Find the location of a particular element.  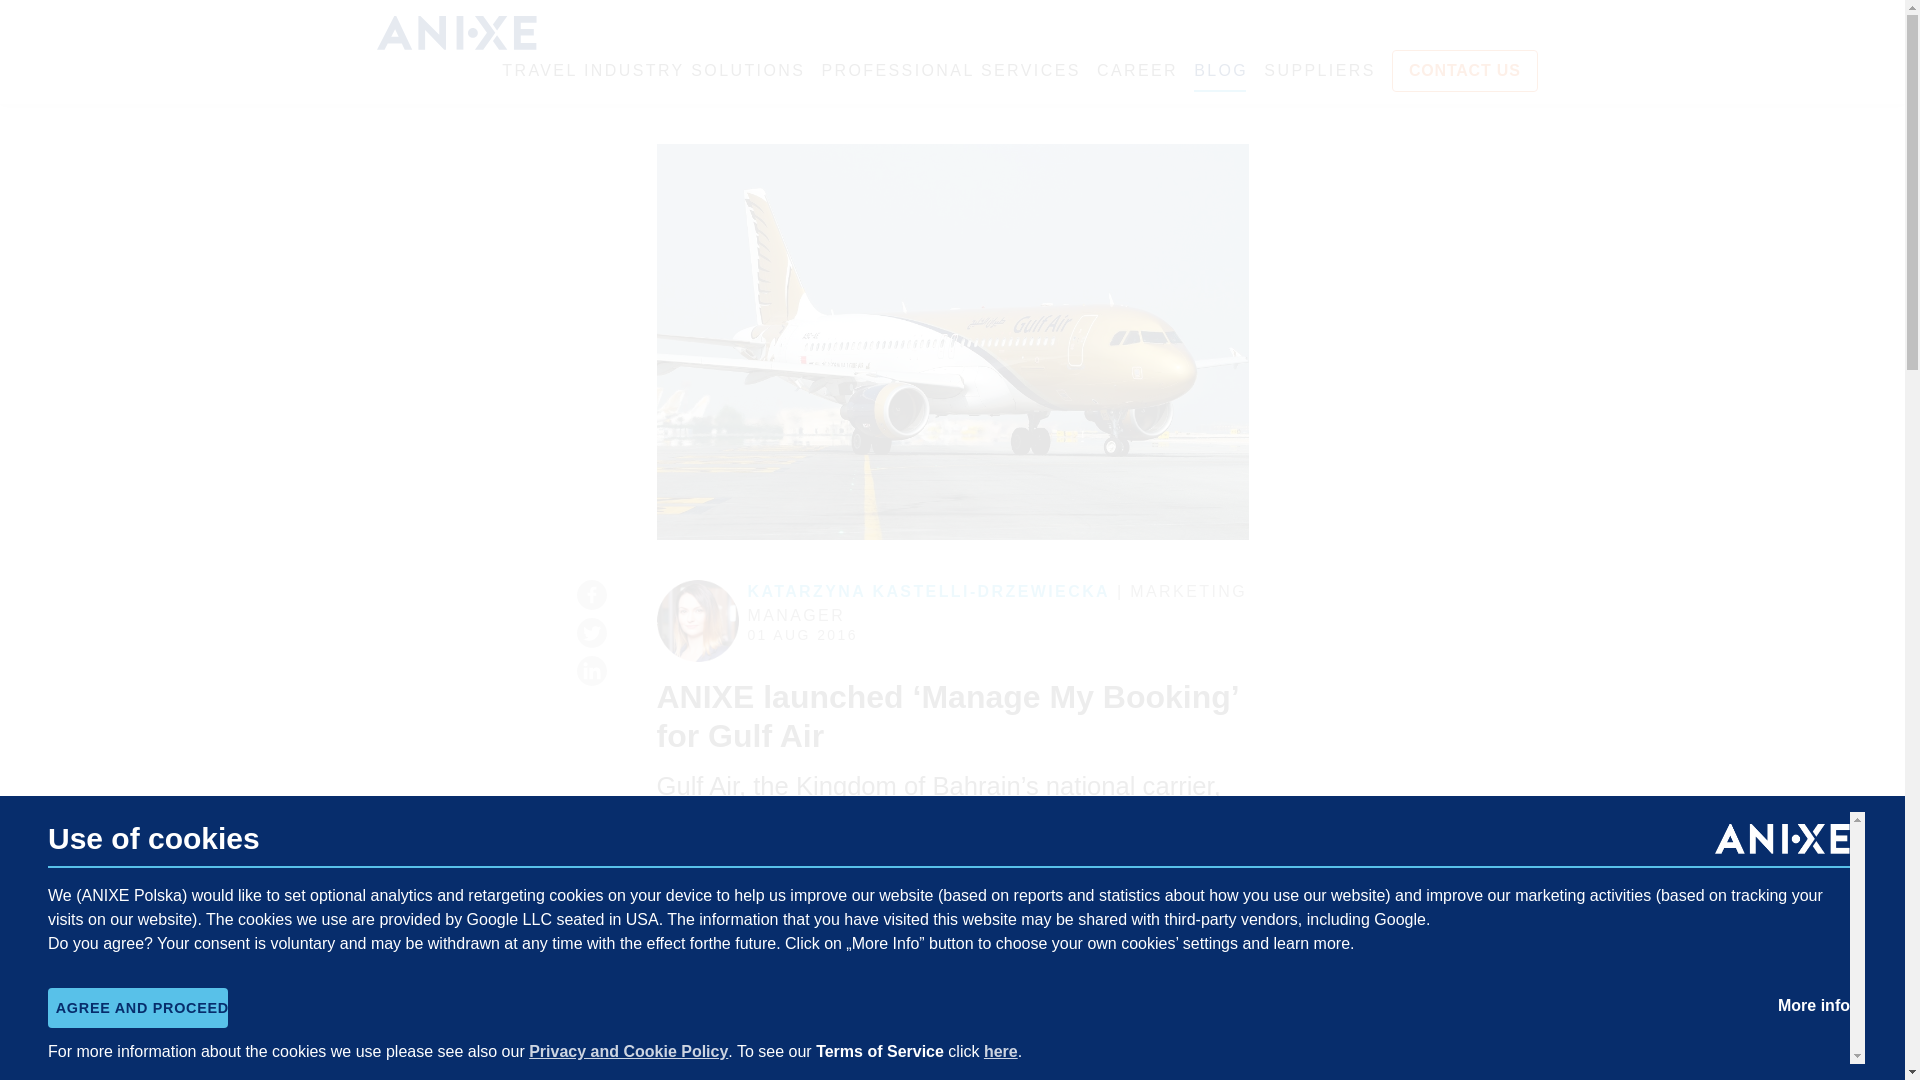

PROFESSIONAL SERVICES is located at coordinates (950, 71).